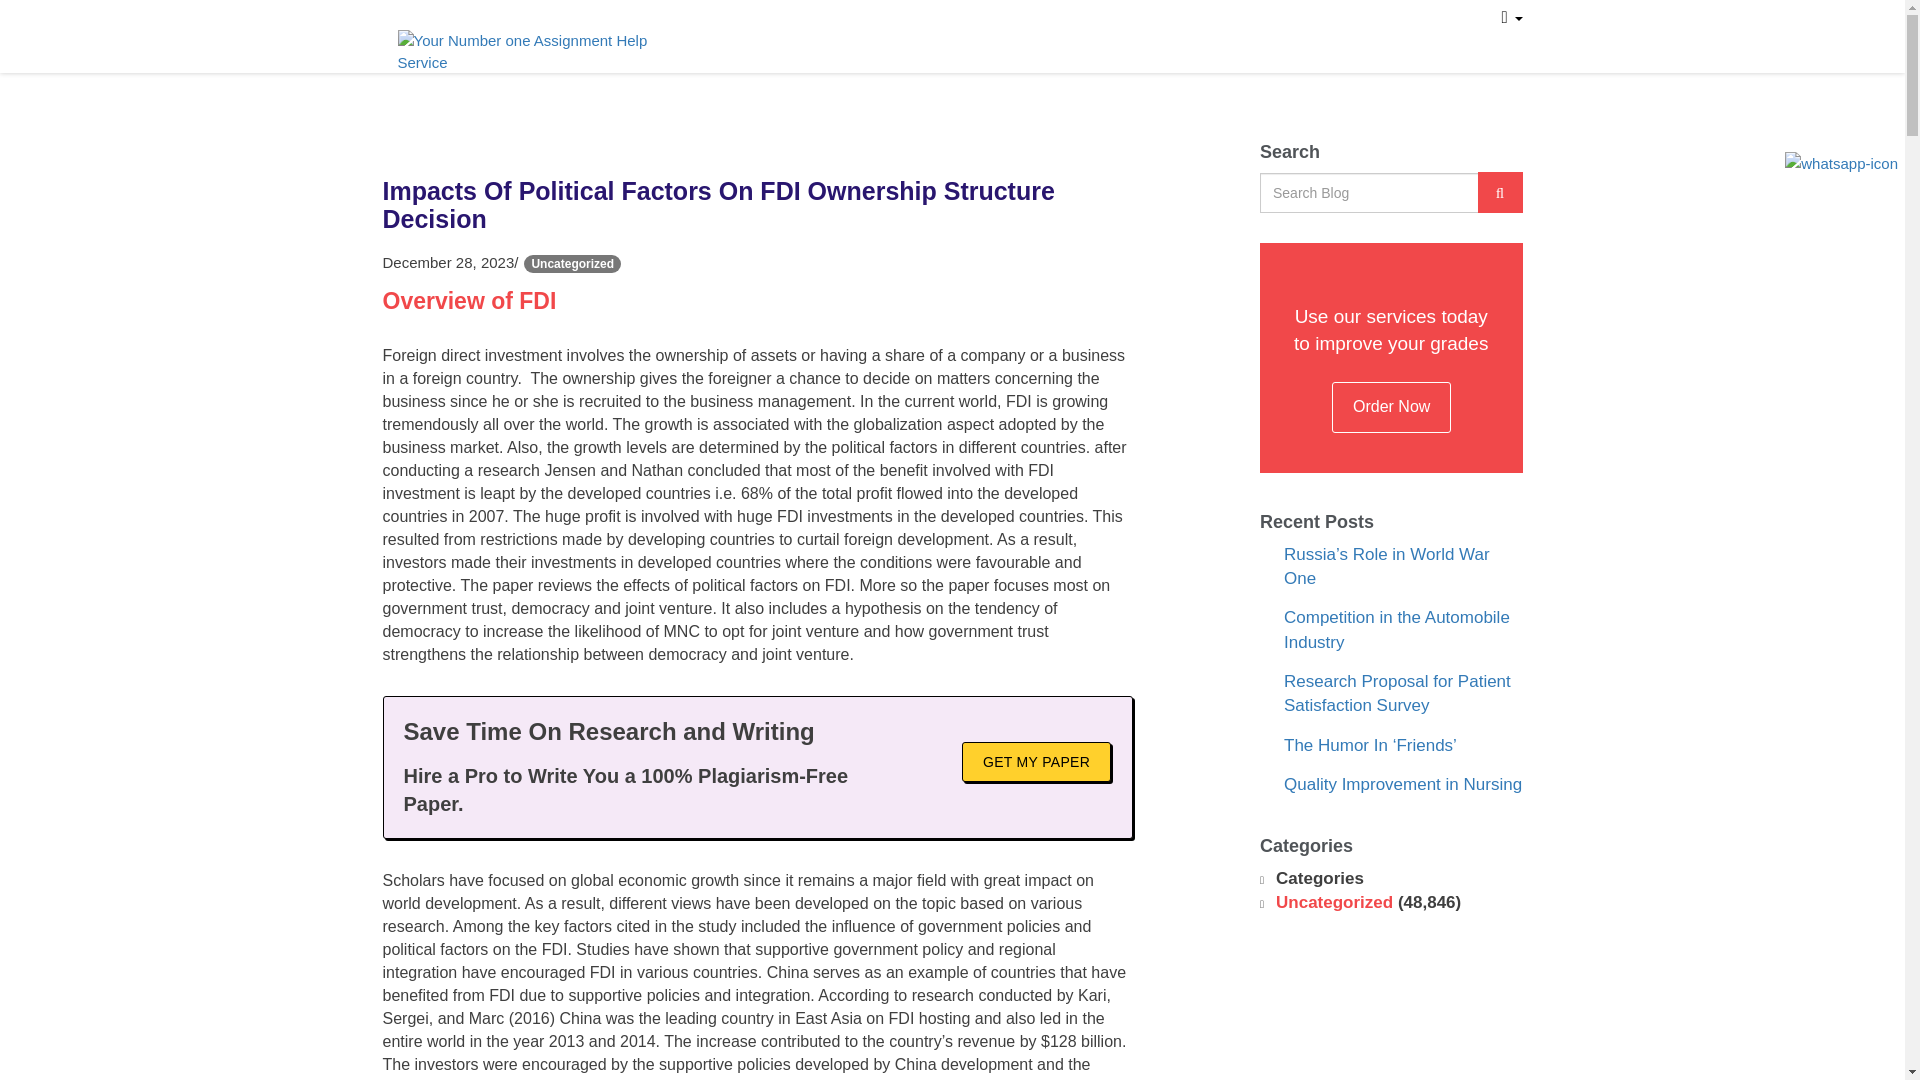  What do you see at coordinates (1392, 426) in the screenshot?
I see `Order Now` at bounding box center [1392, 426].